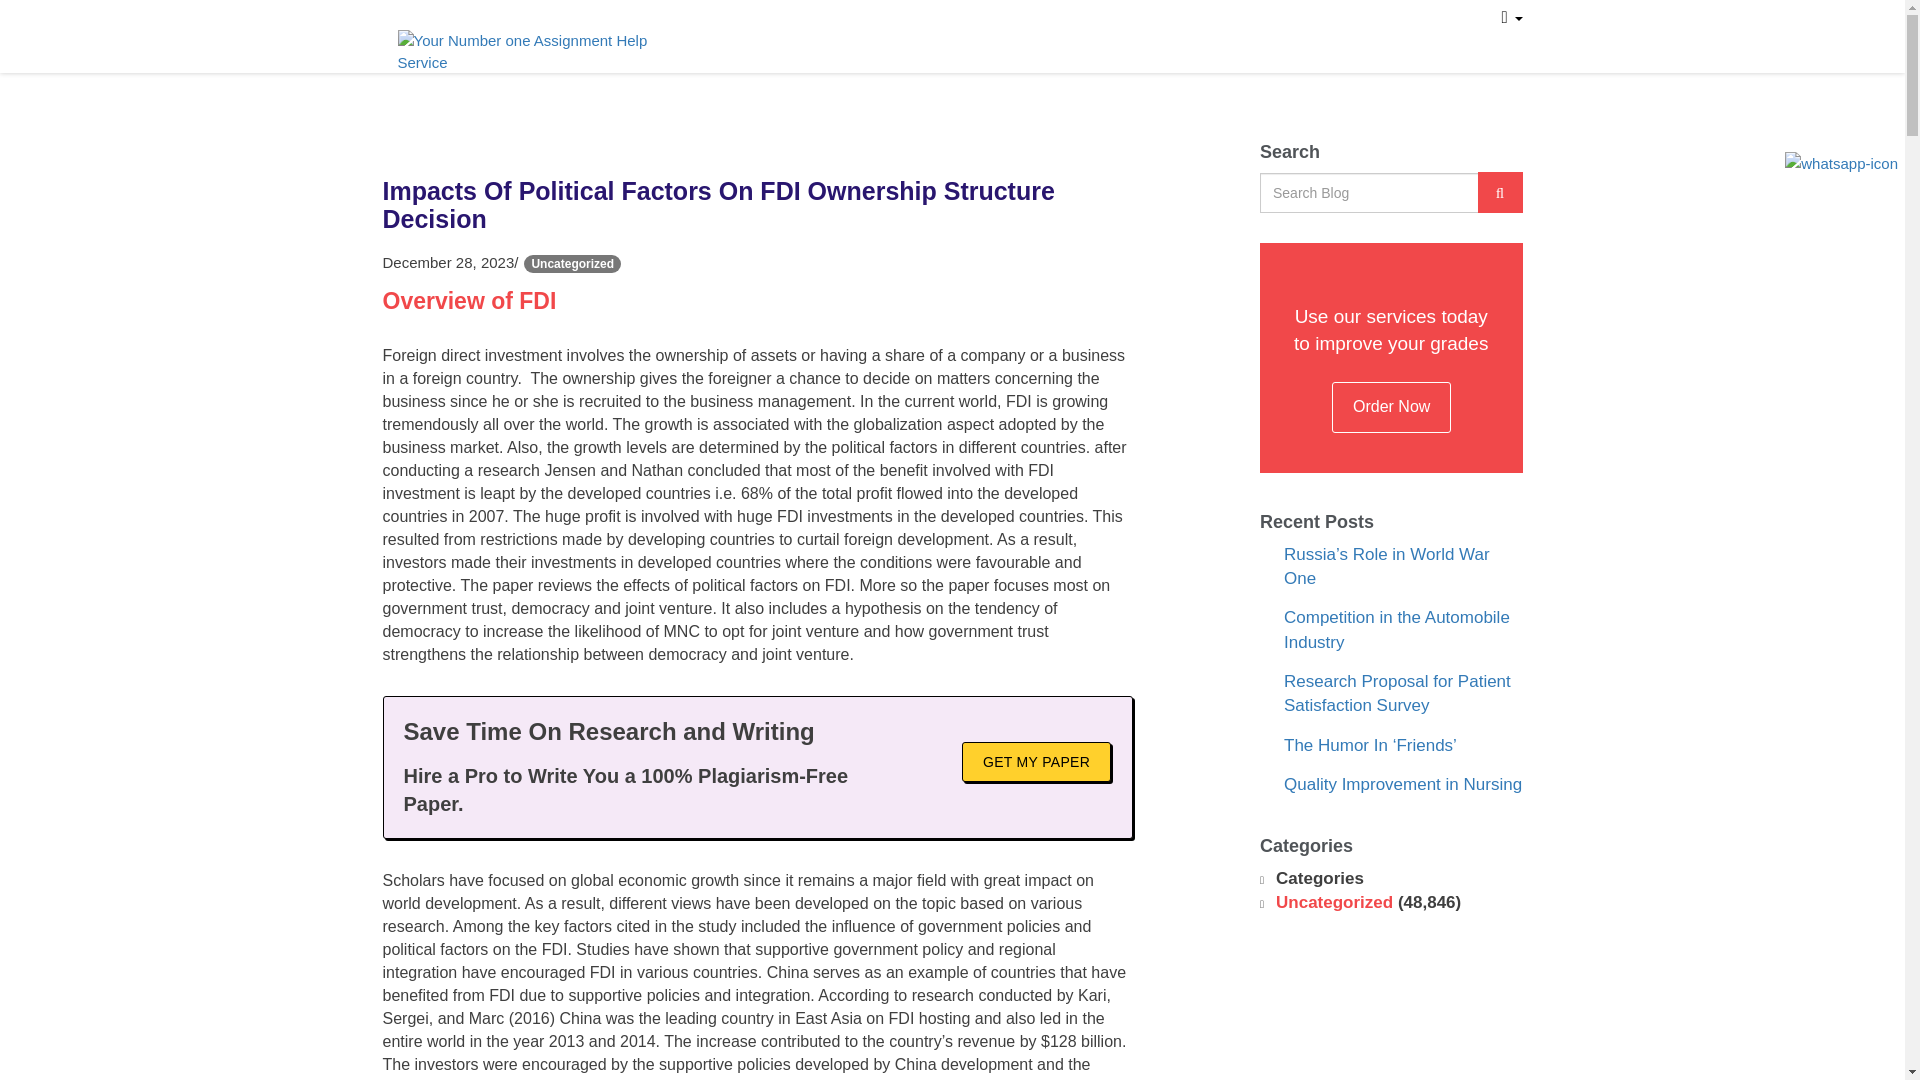  What do you see at coordinates (1392, 426) in the screenshot?
I see `Order Now` at bounding box center [1392, 426].